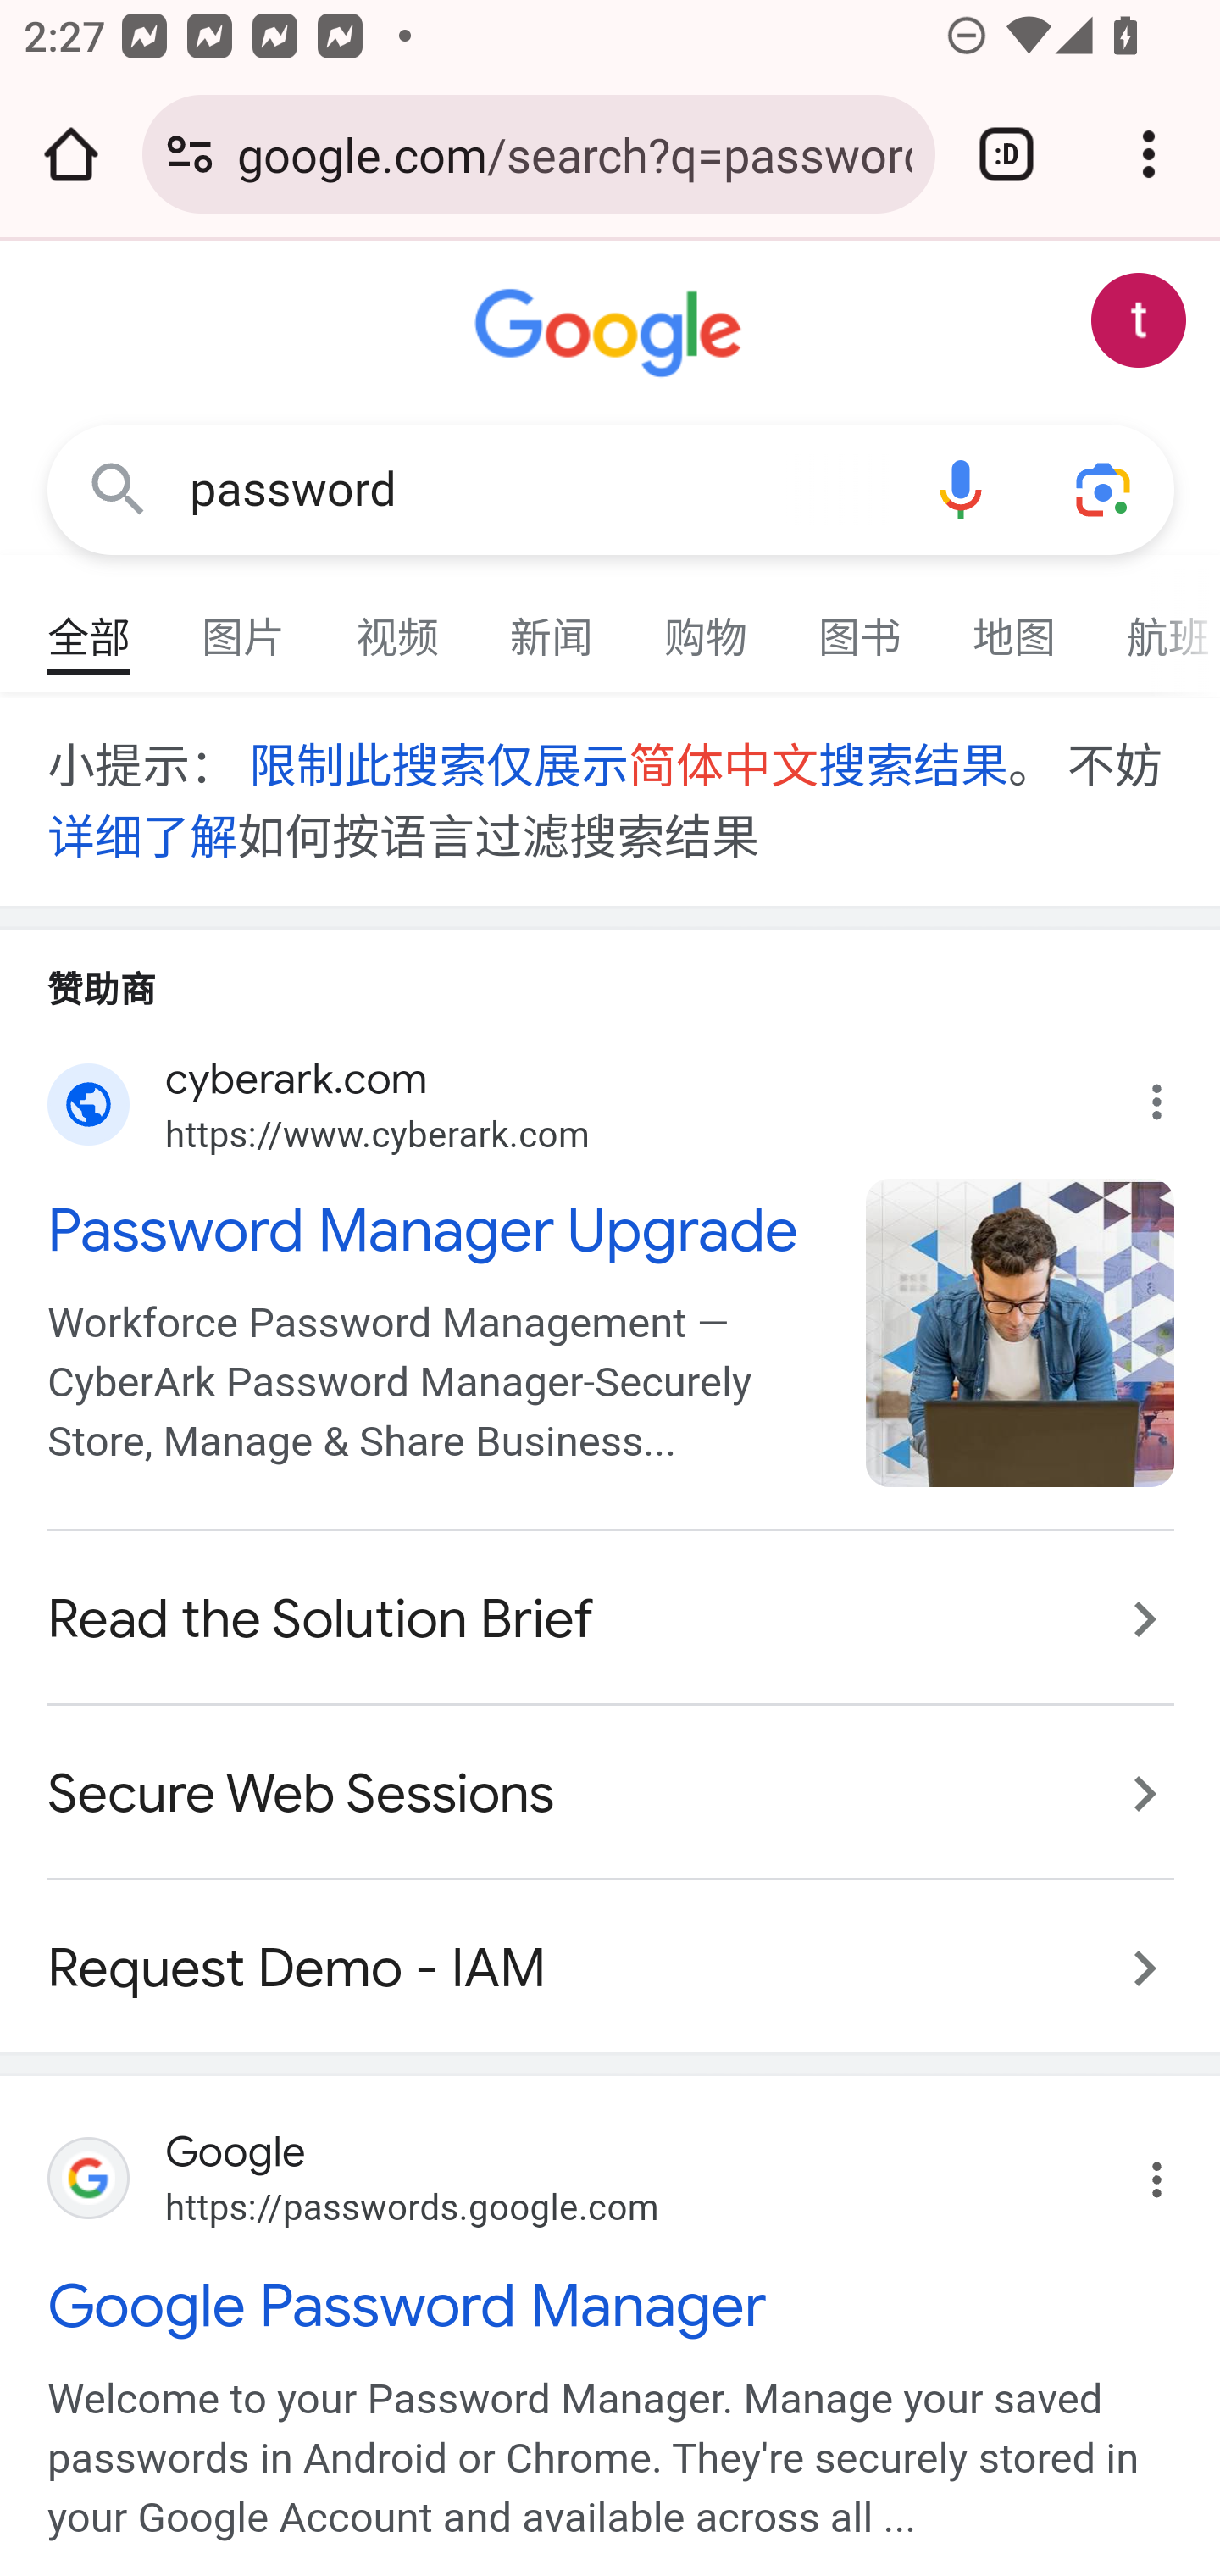  Describe the element at coordinates (626, 768) in the screenshot. I see `限制此搜索仅展示简体中文搜索结果 限制此搜索仅展示 简体中文 搜索结果` at that location.